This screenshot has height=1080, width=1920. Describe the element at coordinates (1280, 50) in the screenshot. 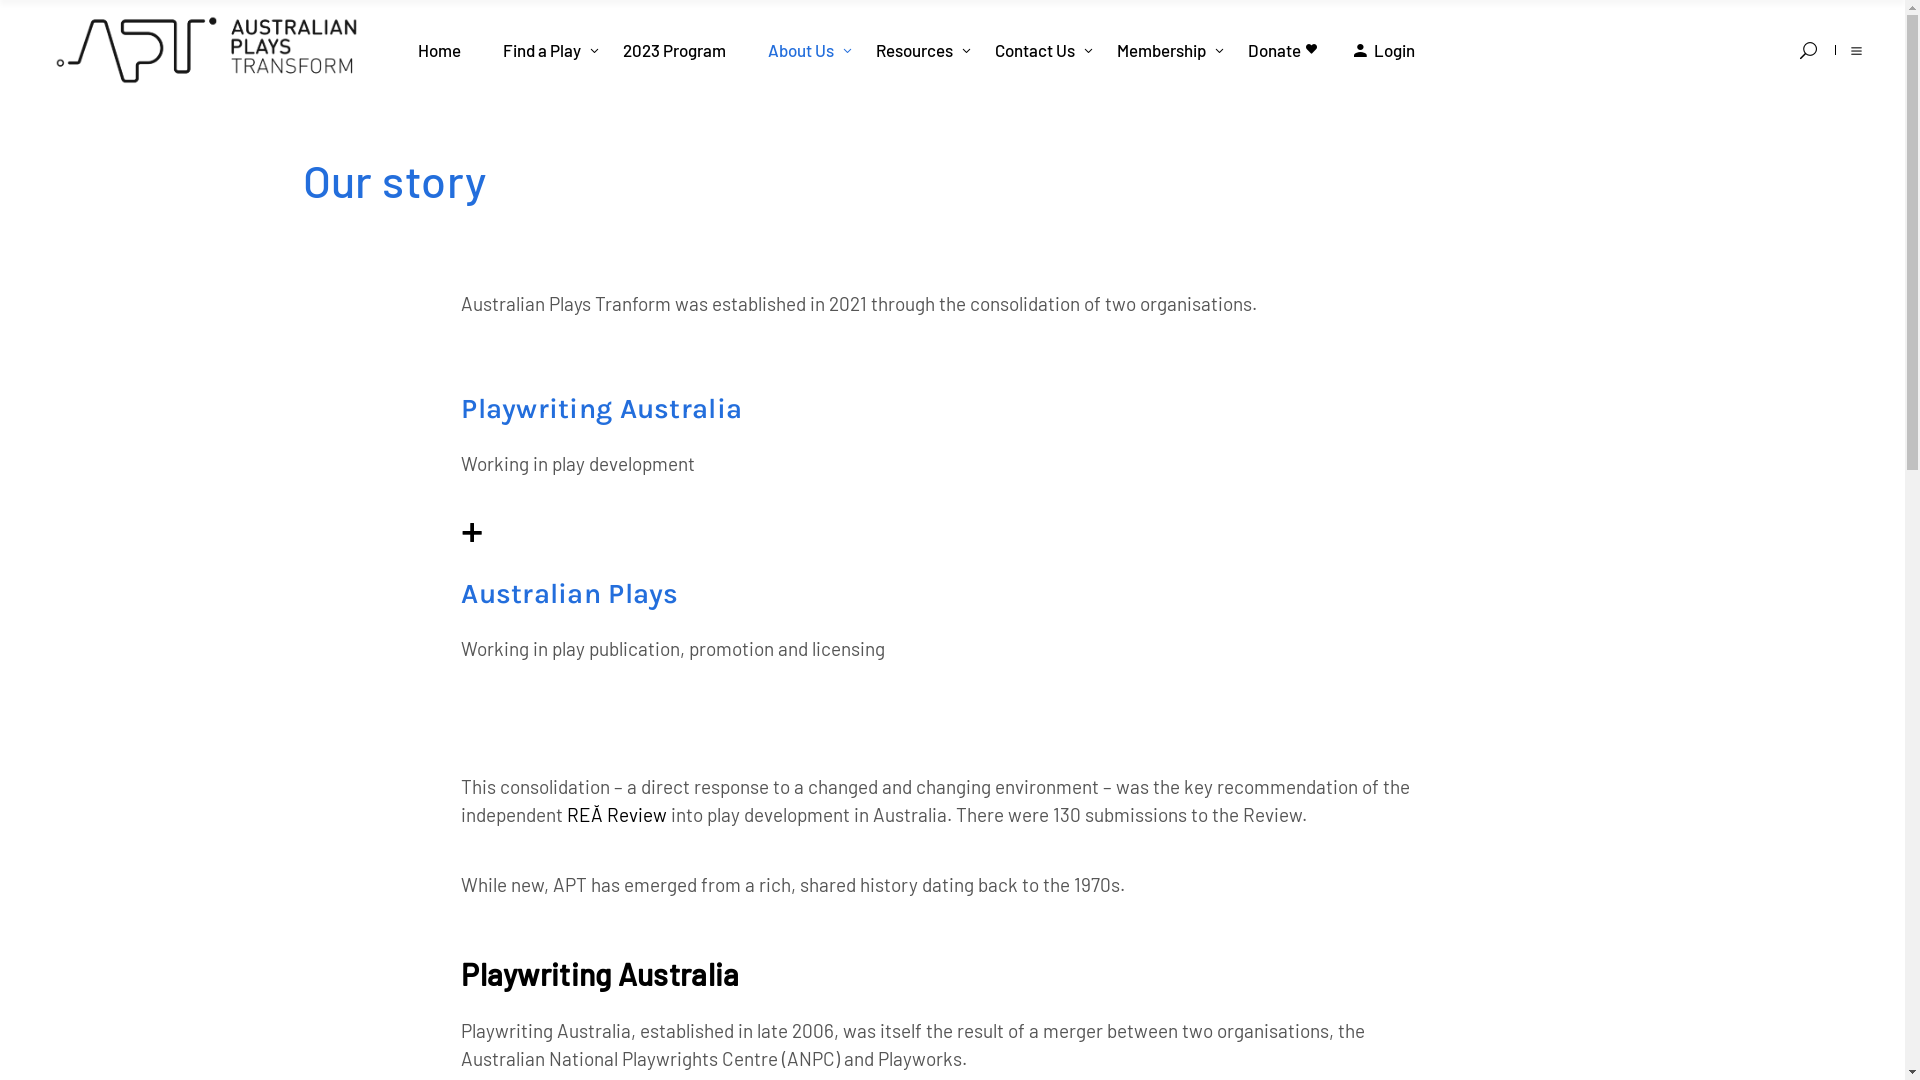

I see `Donate` at that location.